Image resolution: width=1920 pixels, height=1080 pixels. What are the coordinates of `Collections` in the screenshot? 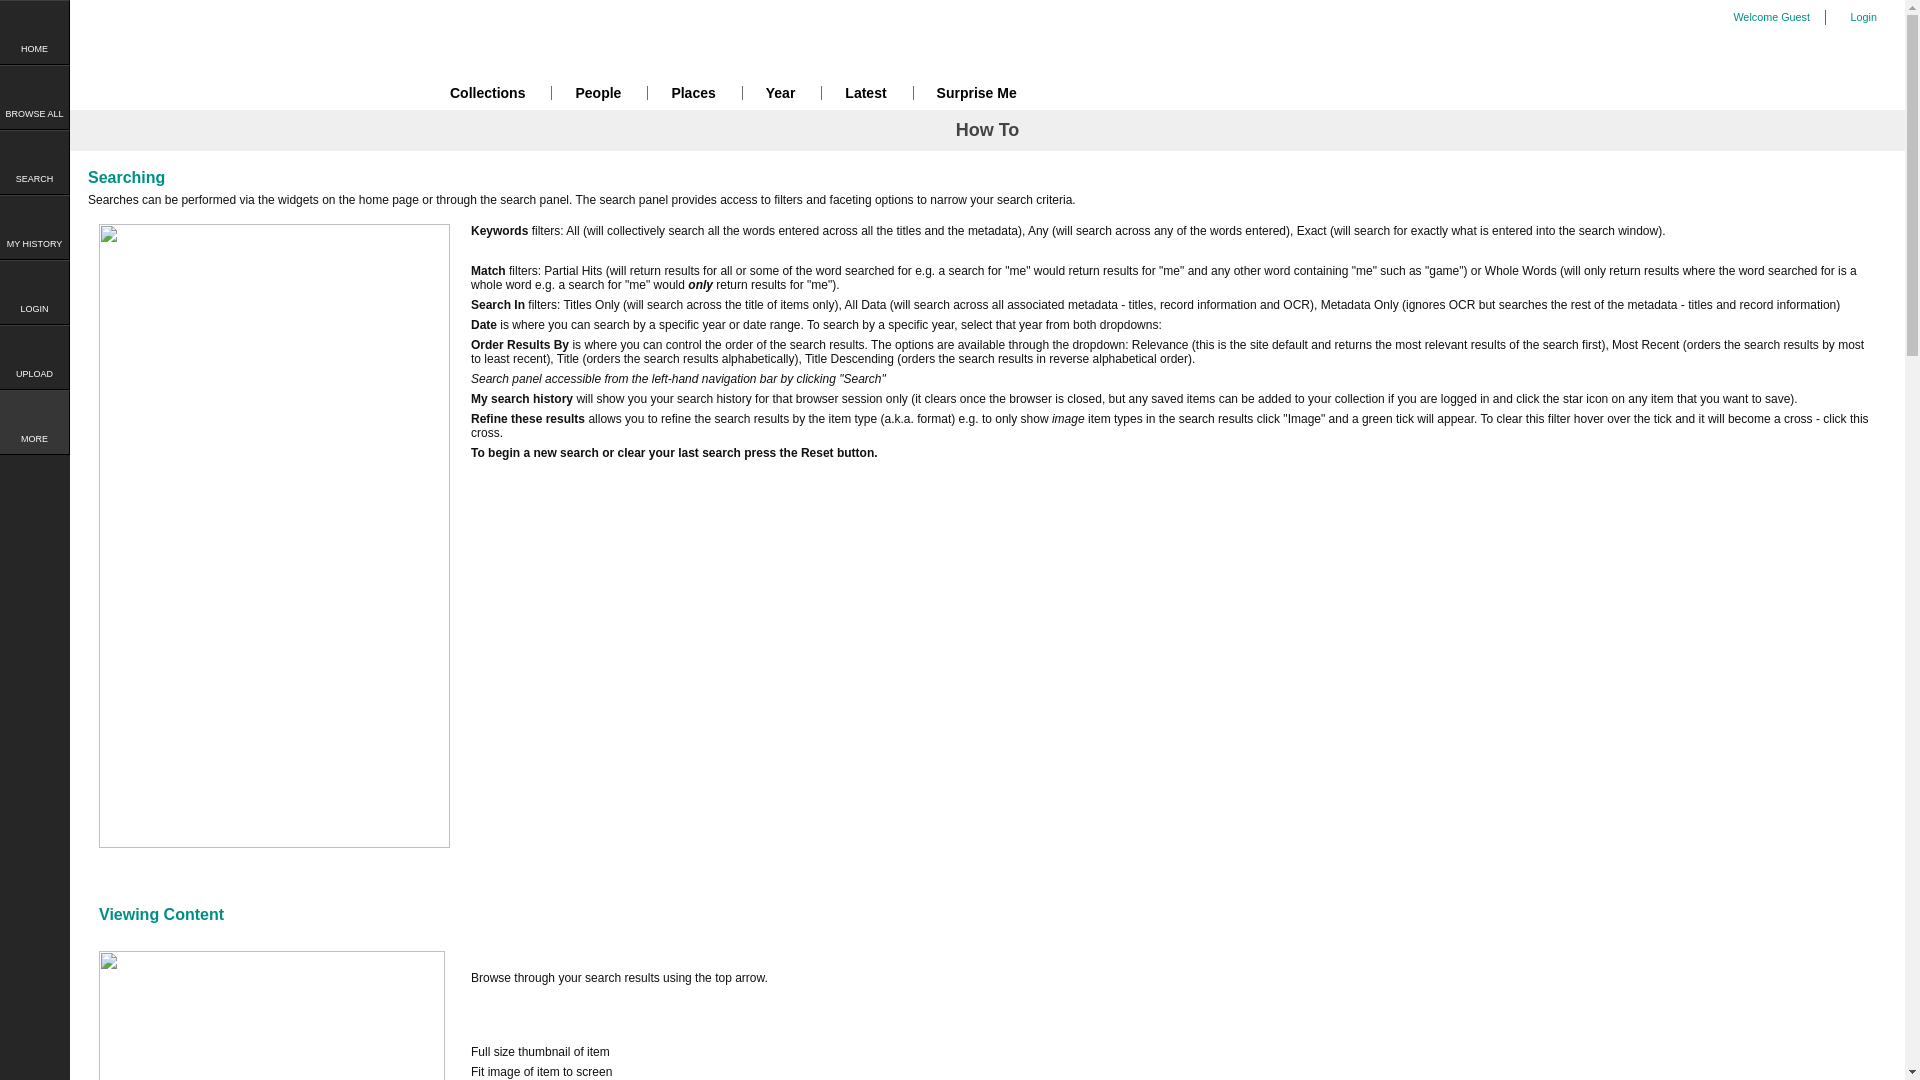 It's located at (488, 96).